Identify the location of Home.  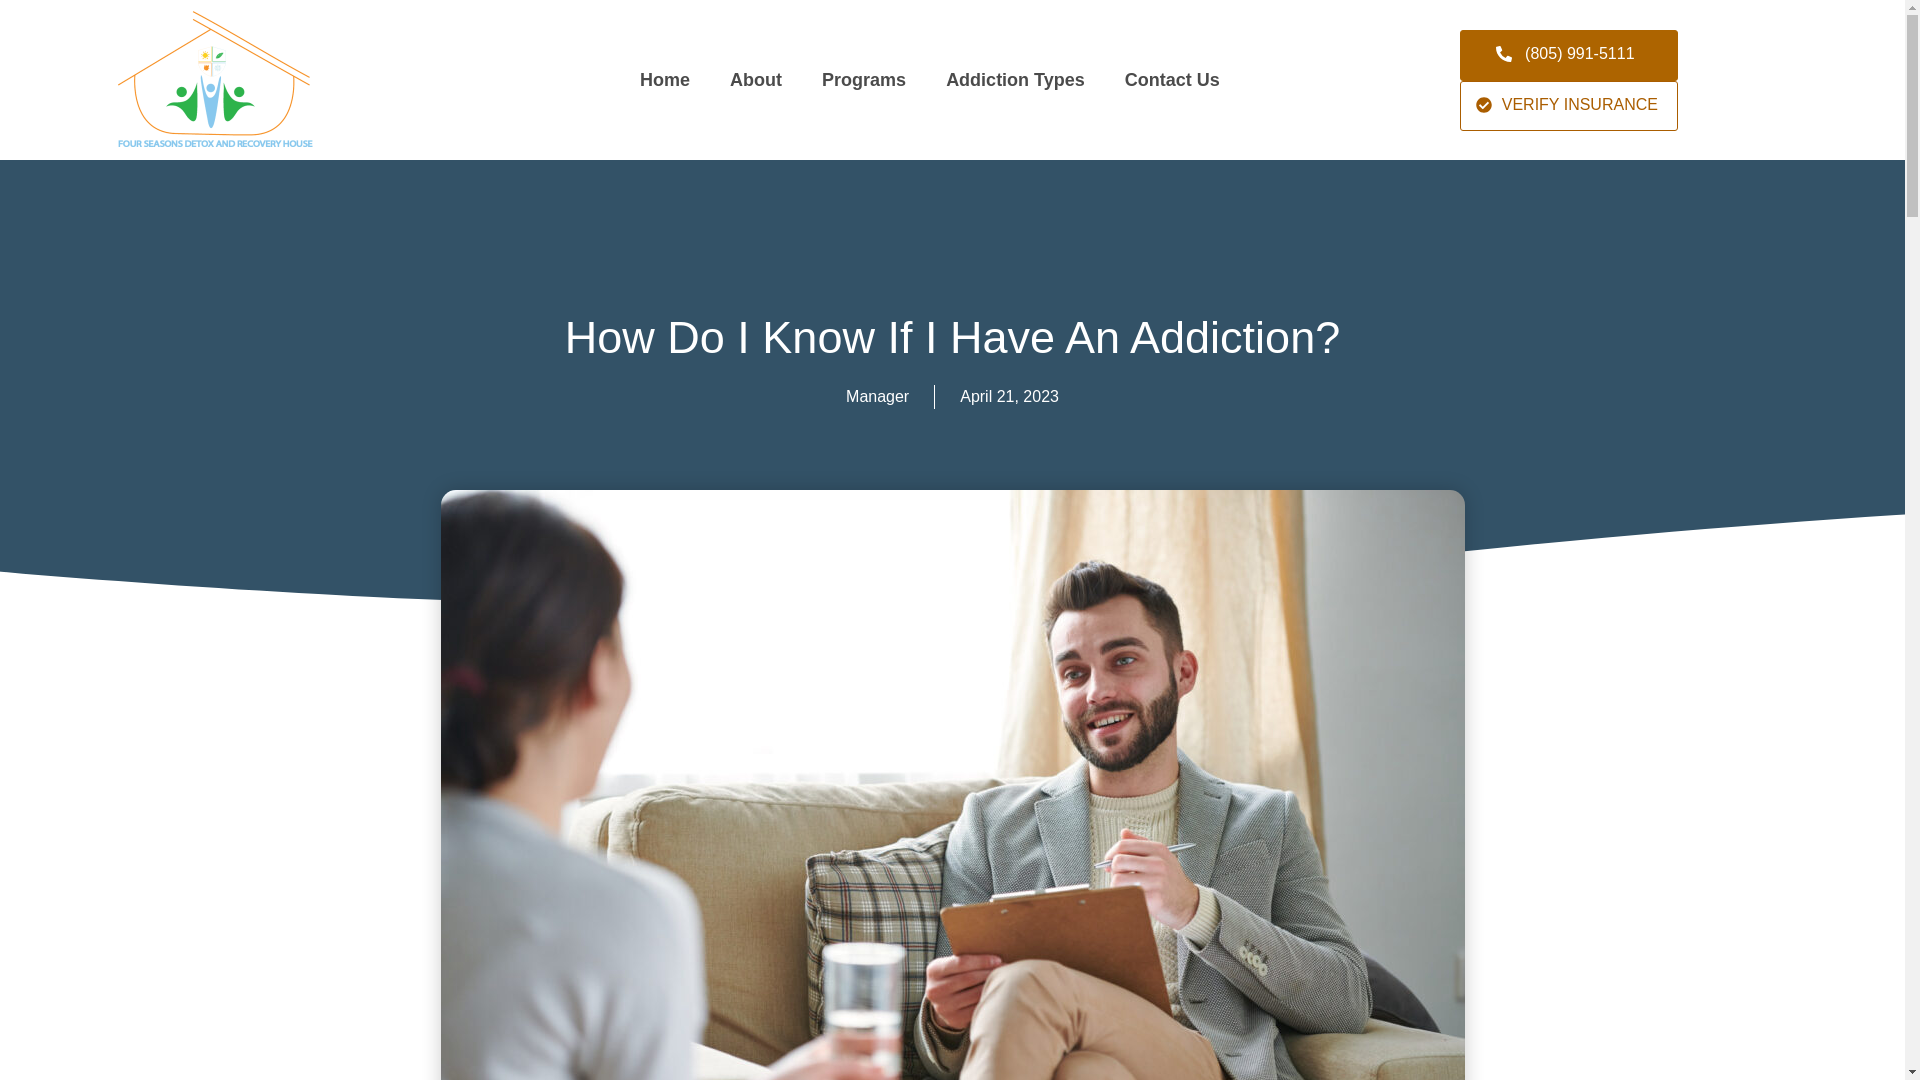
(665, 80).